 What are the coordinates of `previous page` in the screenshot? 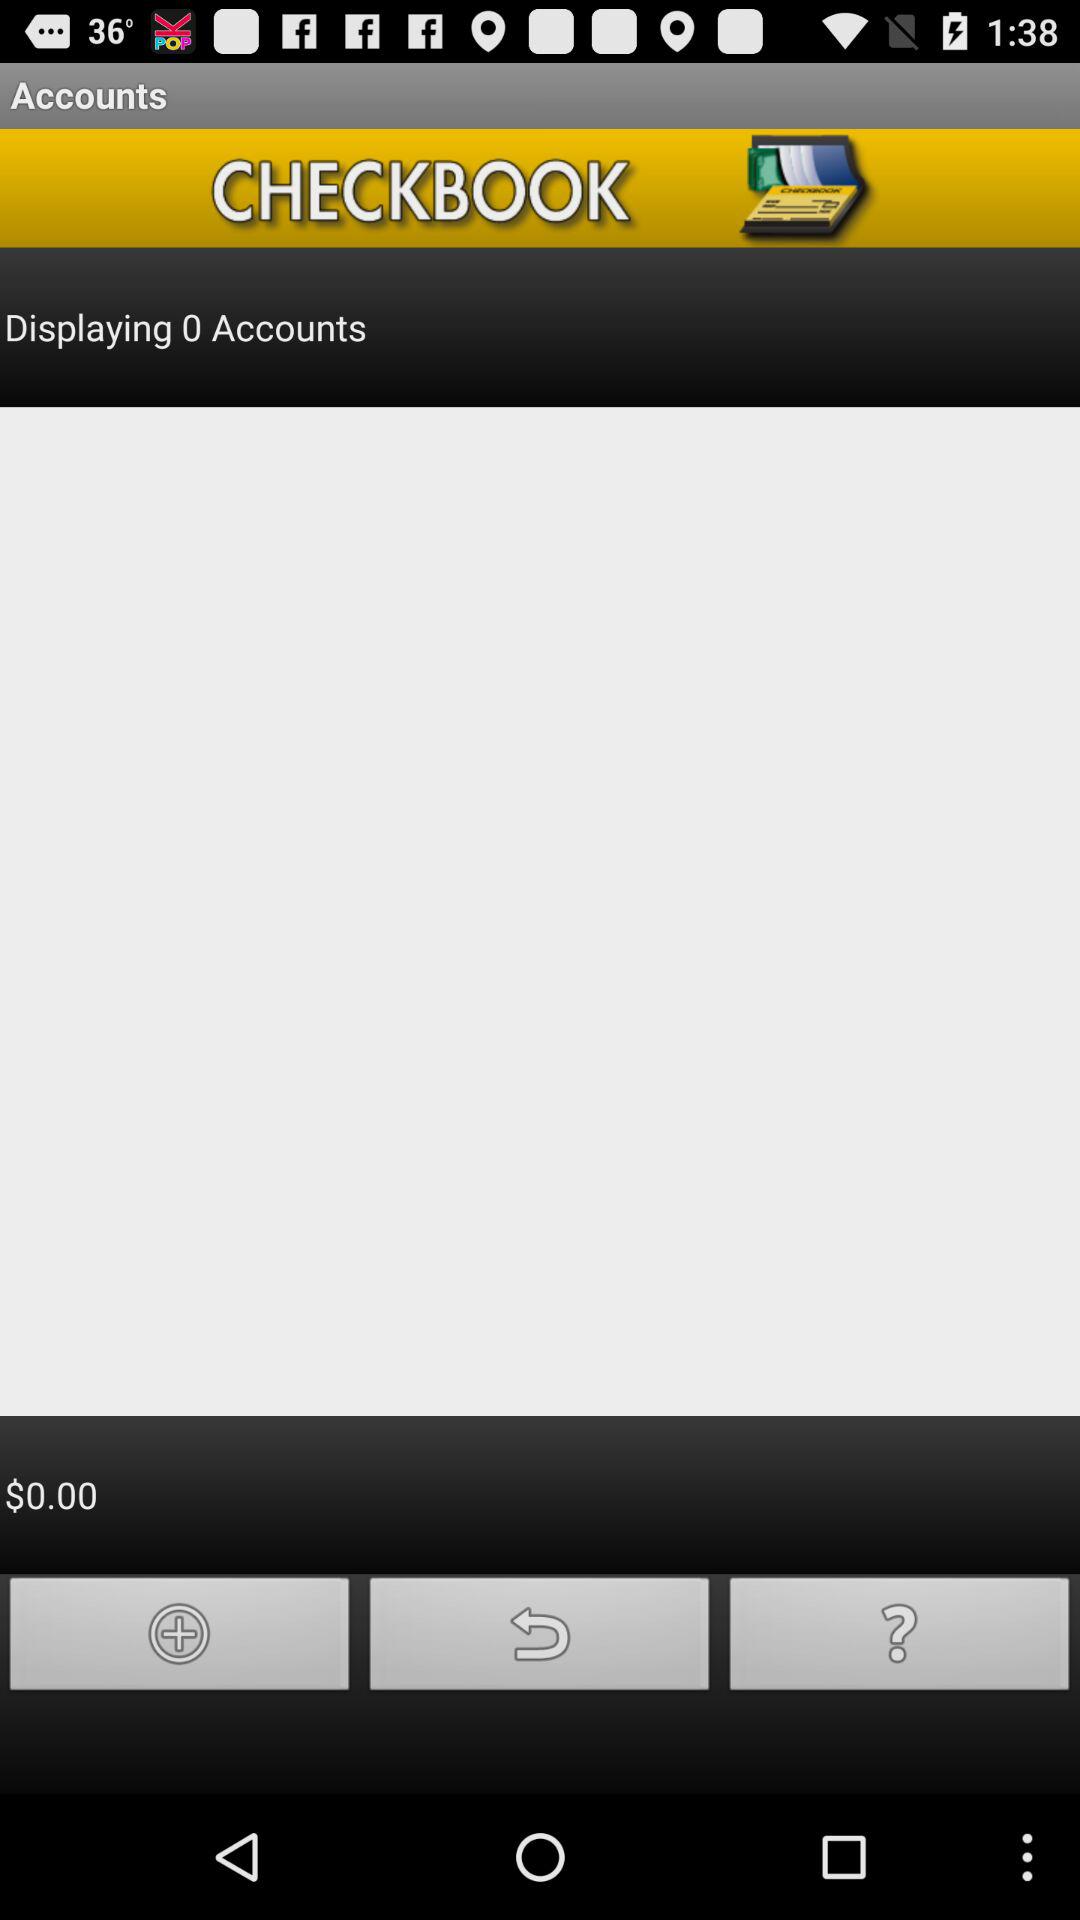 It's located at (540, 1640).